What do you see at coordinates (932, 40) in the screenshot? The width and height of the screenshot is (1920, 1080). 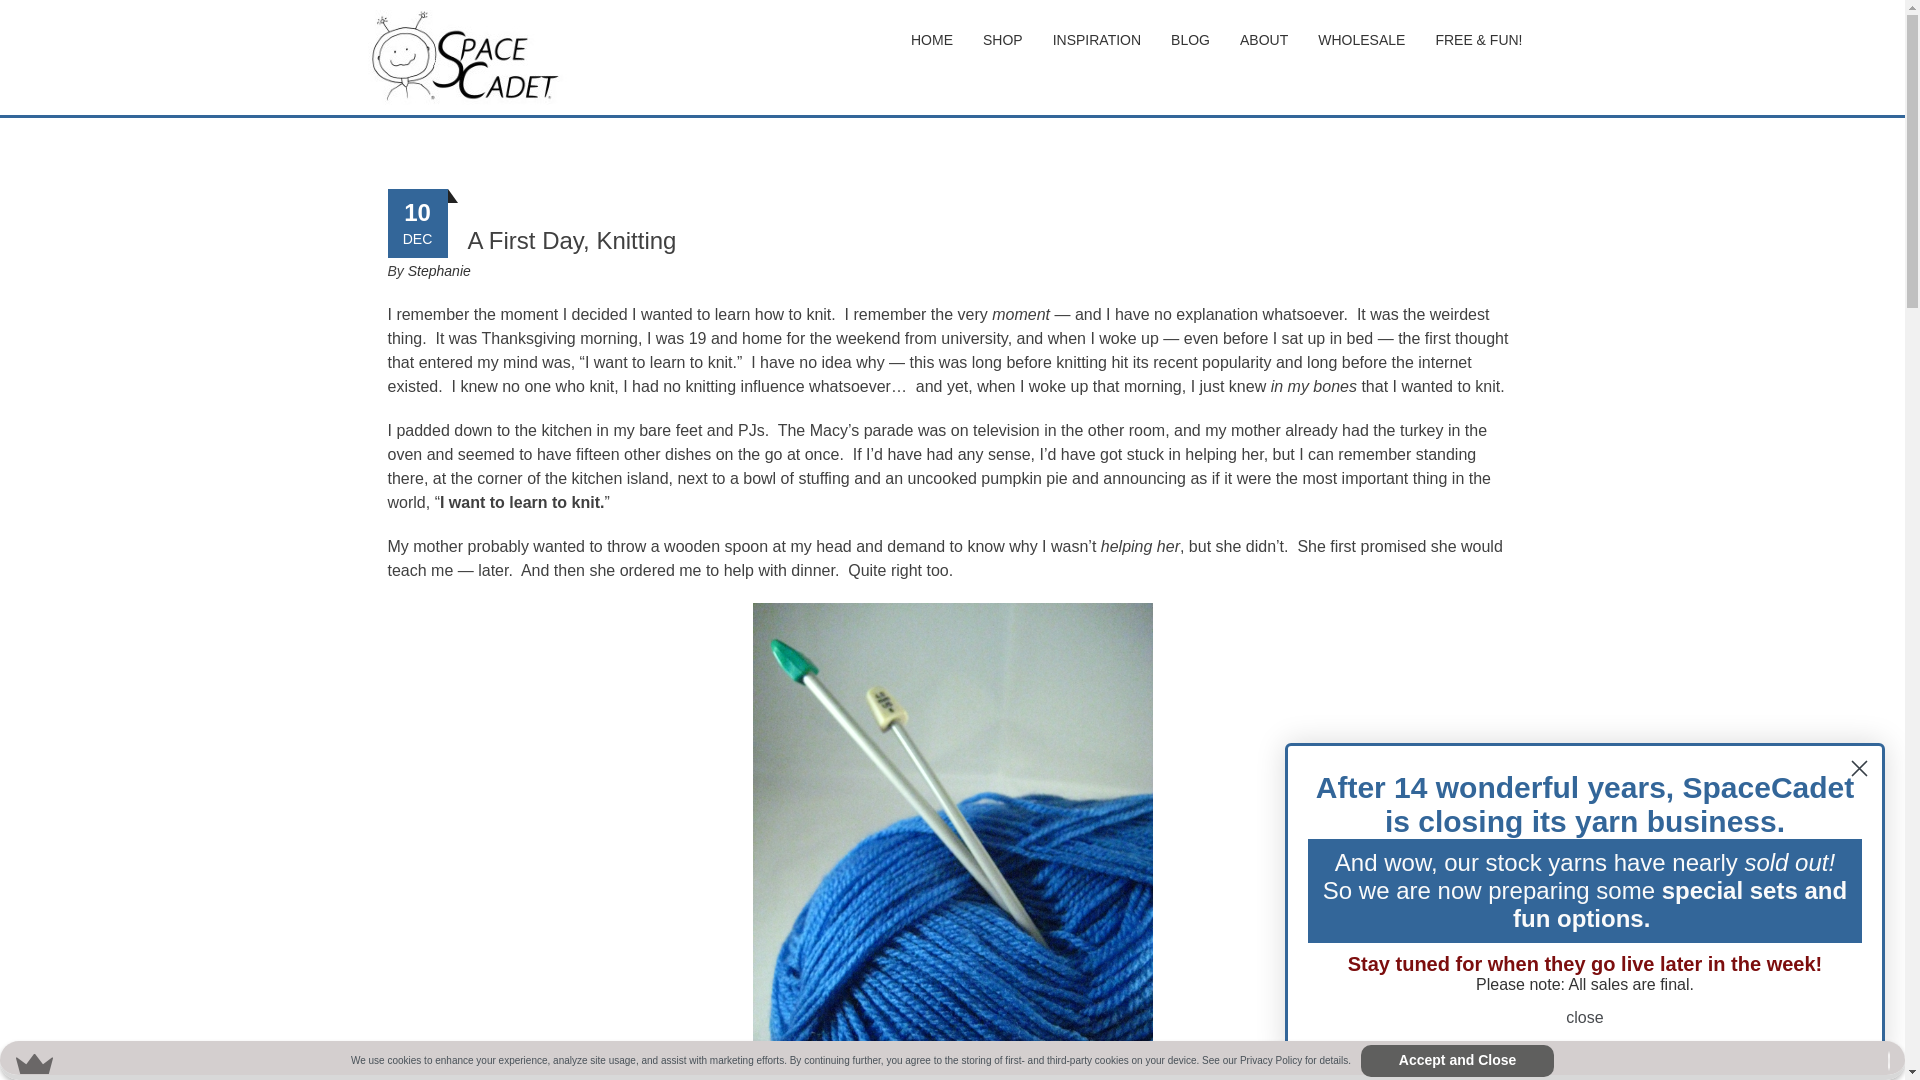 I see `HOME` at bounding box center [932, 40].